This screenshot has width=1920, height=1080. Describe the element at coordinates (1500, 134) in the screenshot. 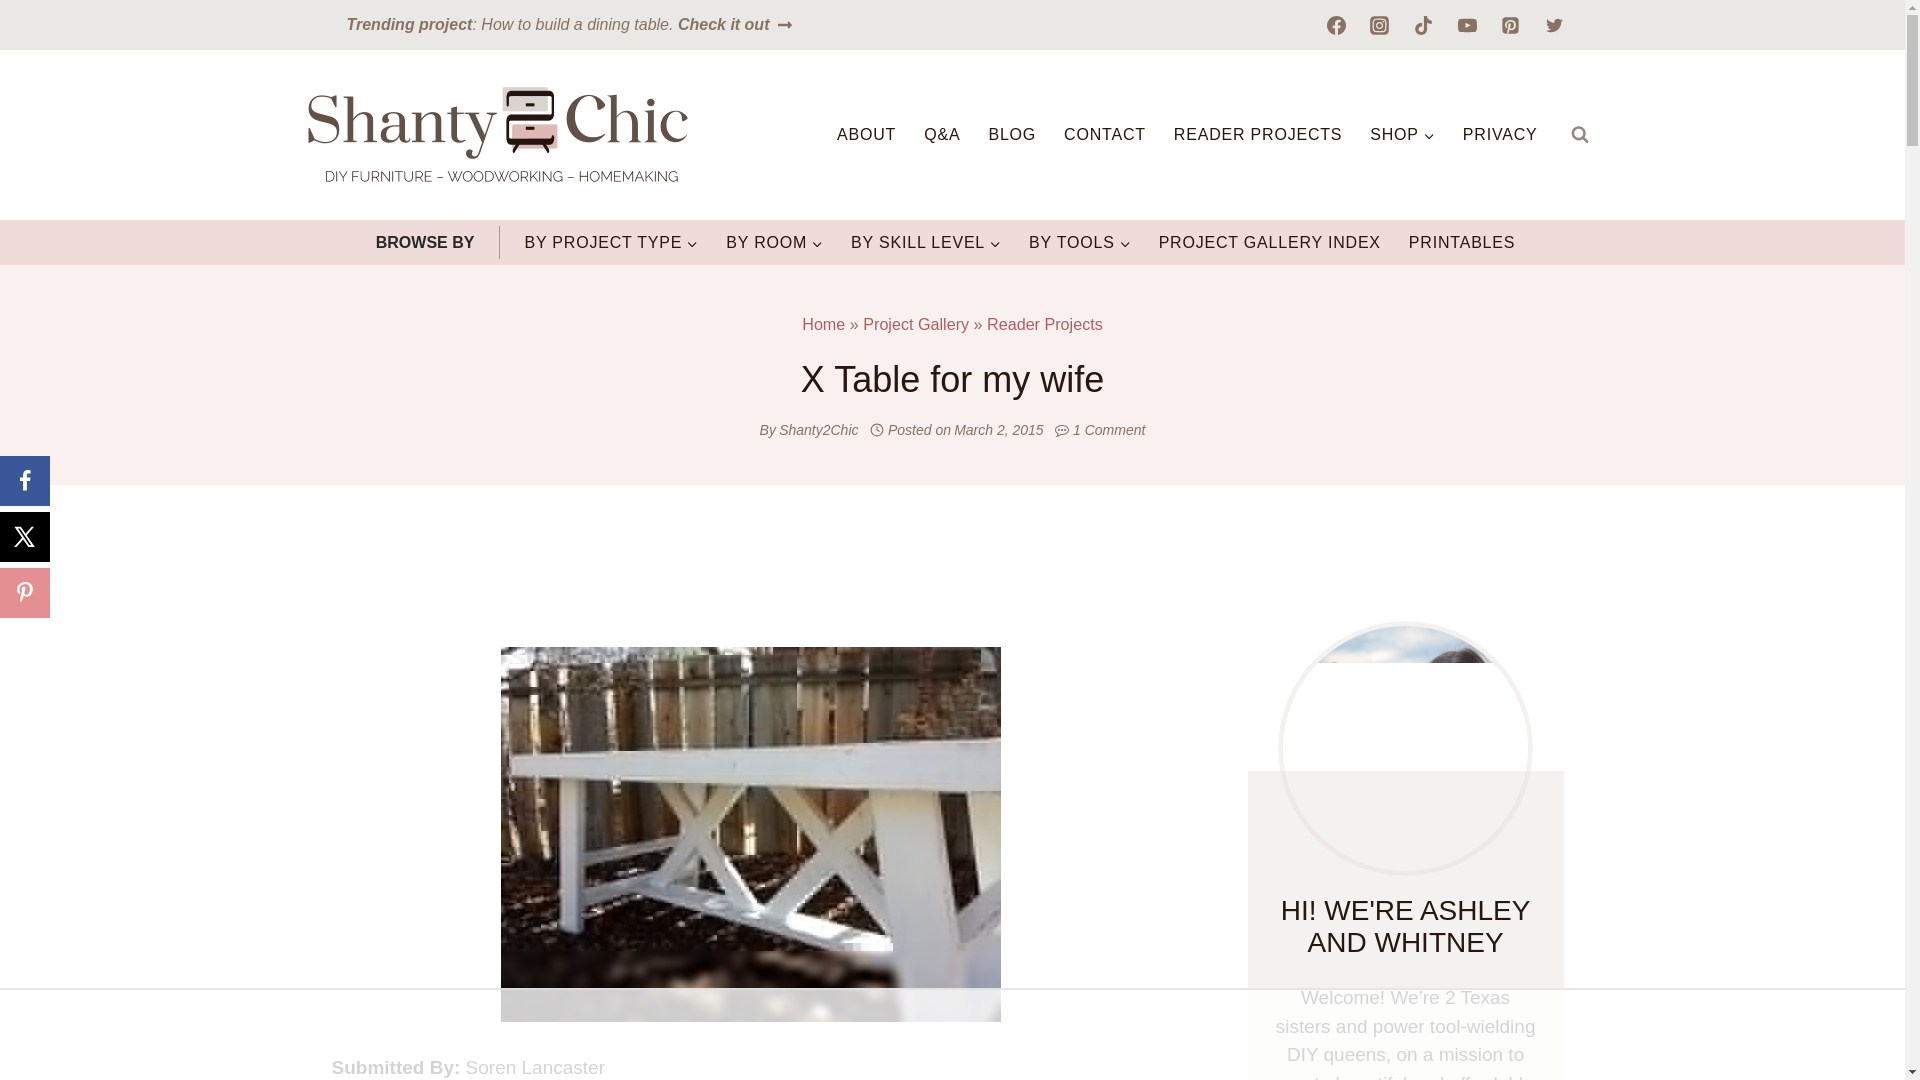

I see `PRIVACY` at that location.